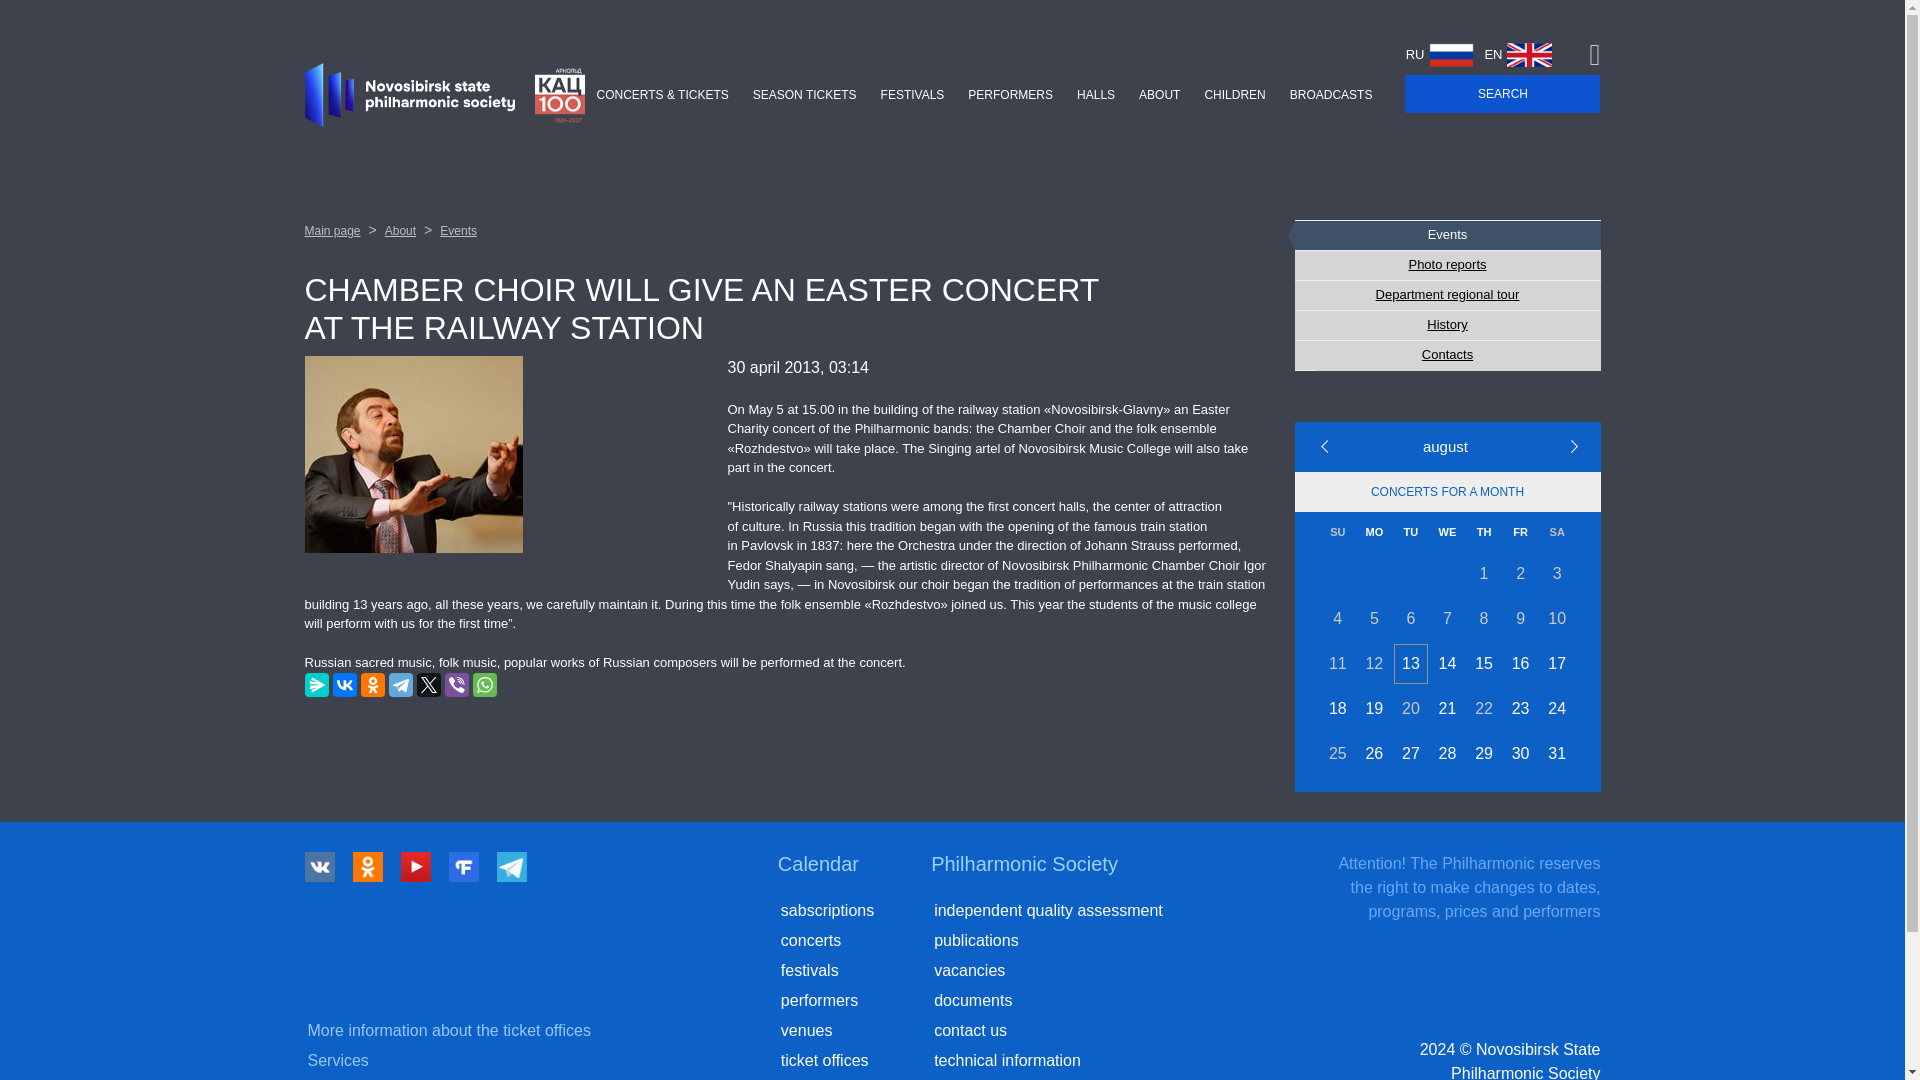 This screenshot has height=1080, width=1920. What do you see at coordinates (1446, 235) in the screenshot?
I see `Events` at bounding box center [1446, 235].